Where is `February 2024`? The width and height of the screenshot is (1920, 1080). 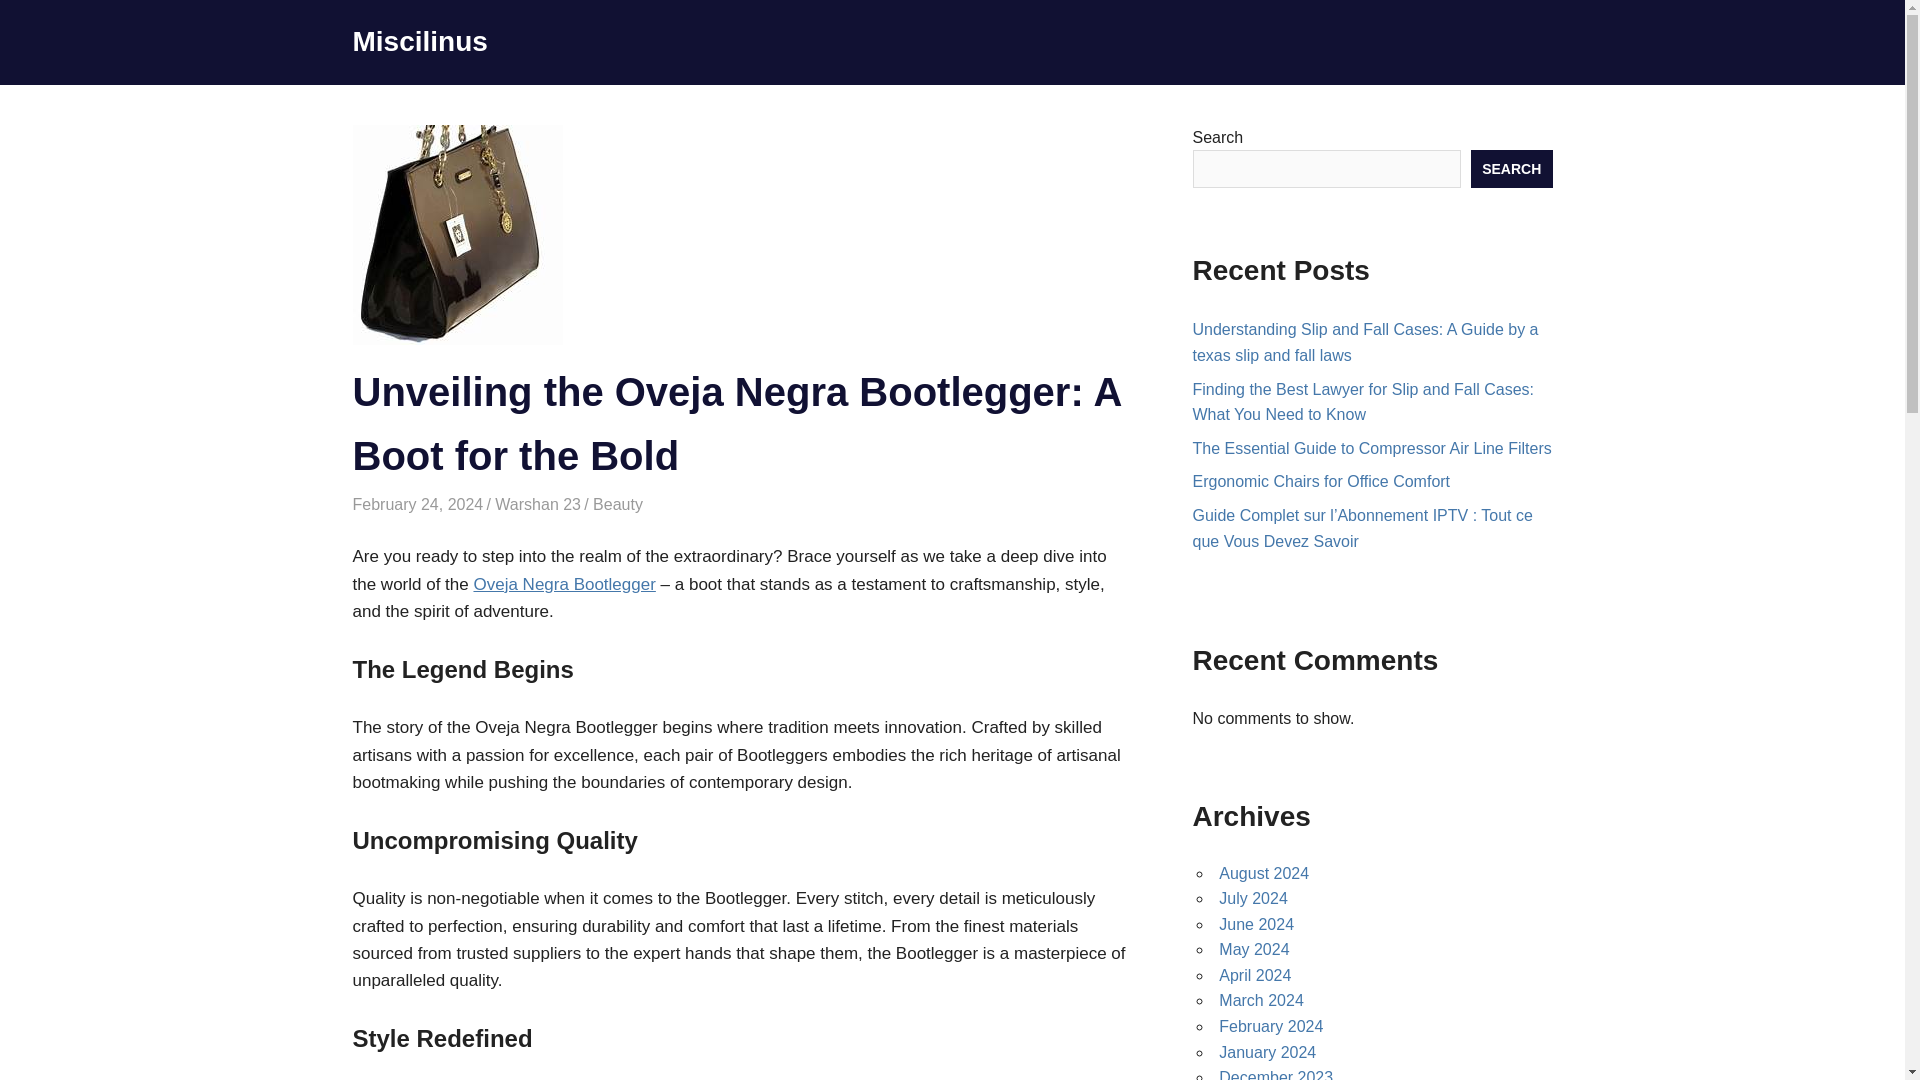 February 2024 is located at coordinates (1270, 1026).